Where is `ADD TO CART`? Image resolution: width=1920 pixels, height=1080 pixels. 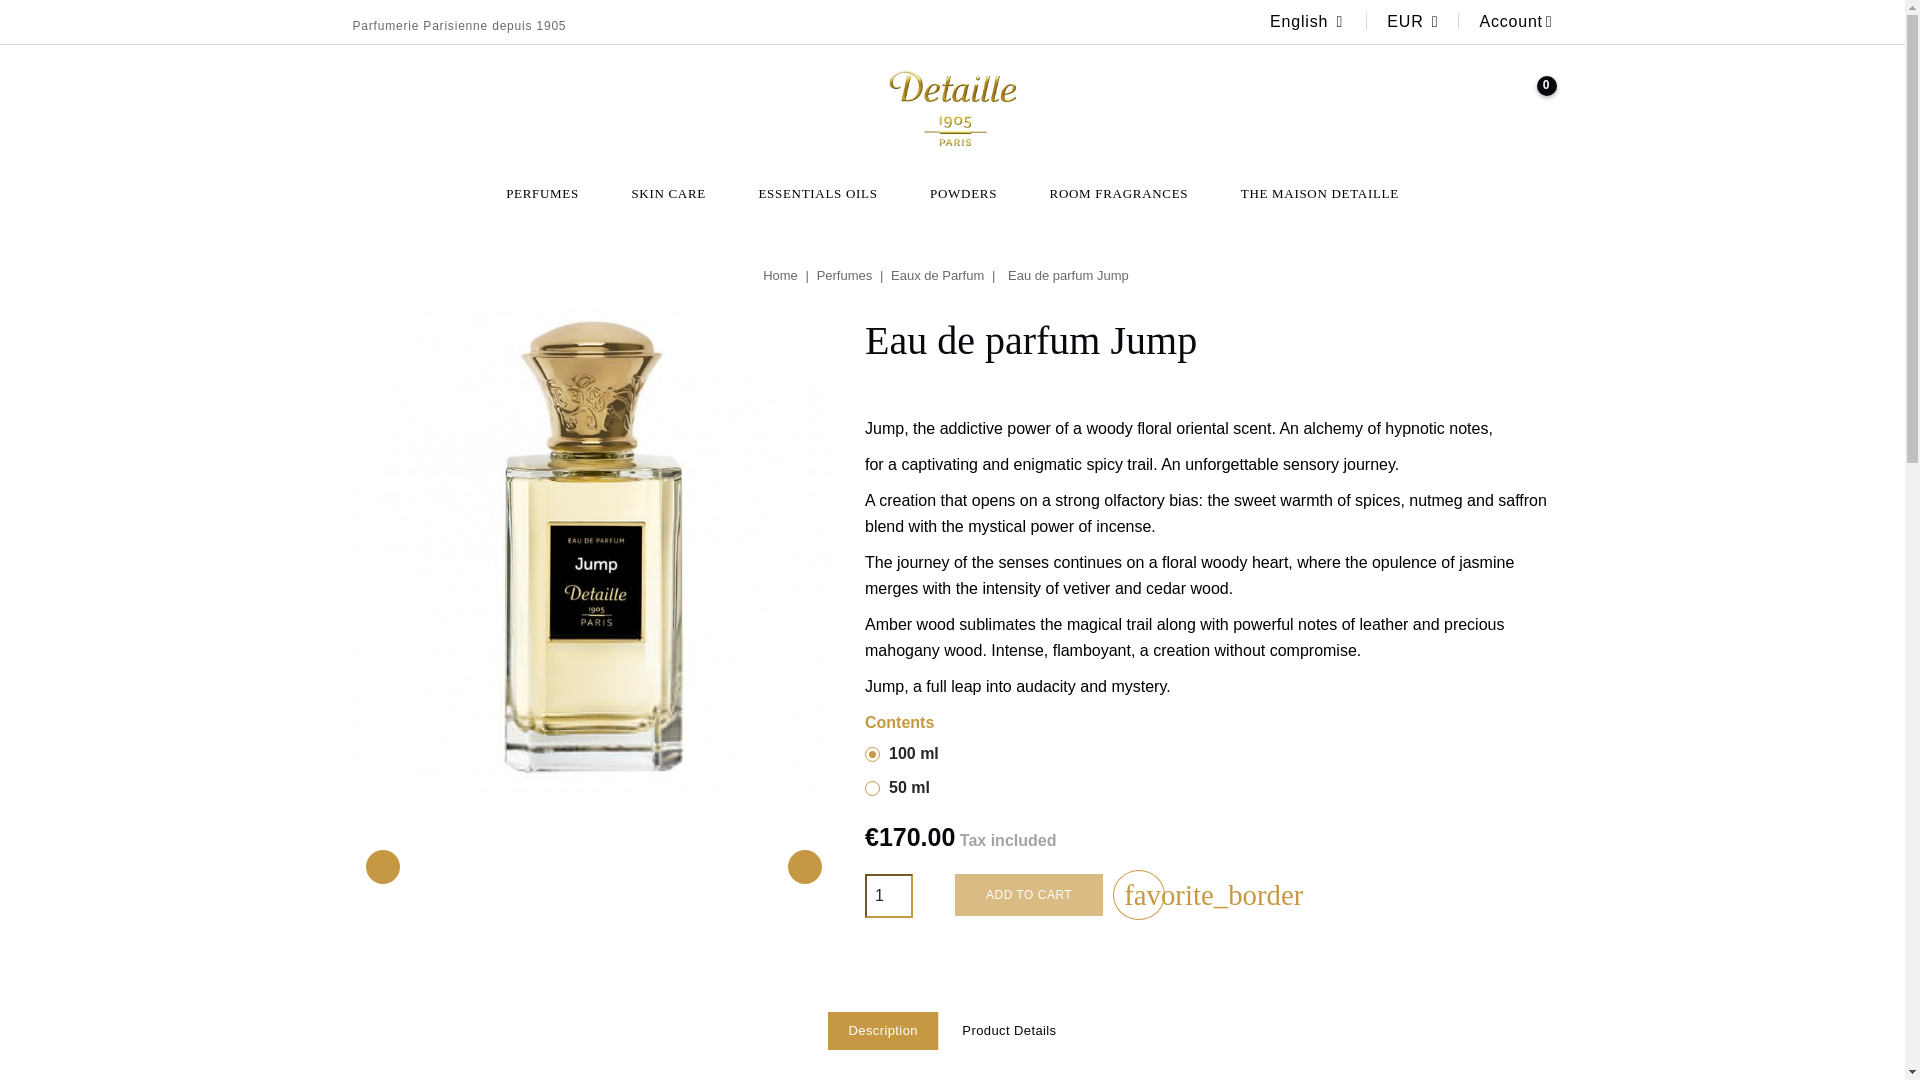 ADD TO CART is located at coordinates (1028, 894).